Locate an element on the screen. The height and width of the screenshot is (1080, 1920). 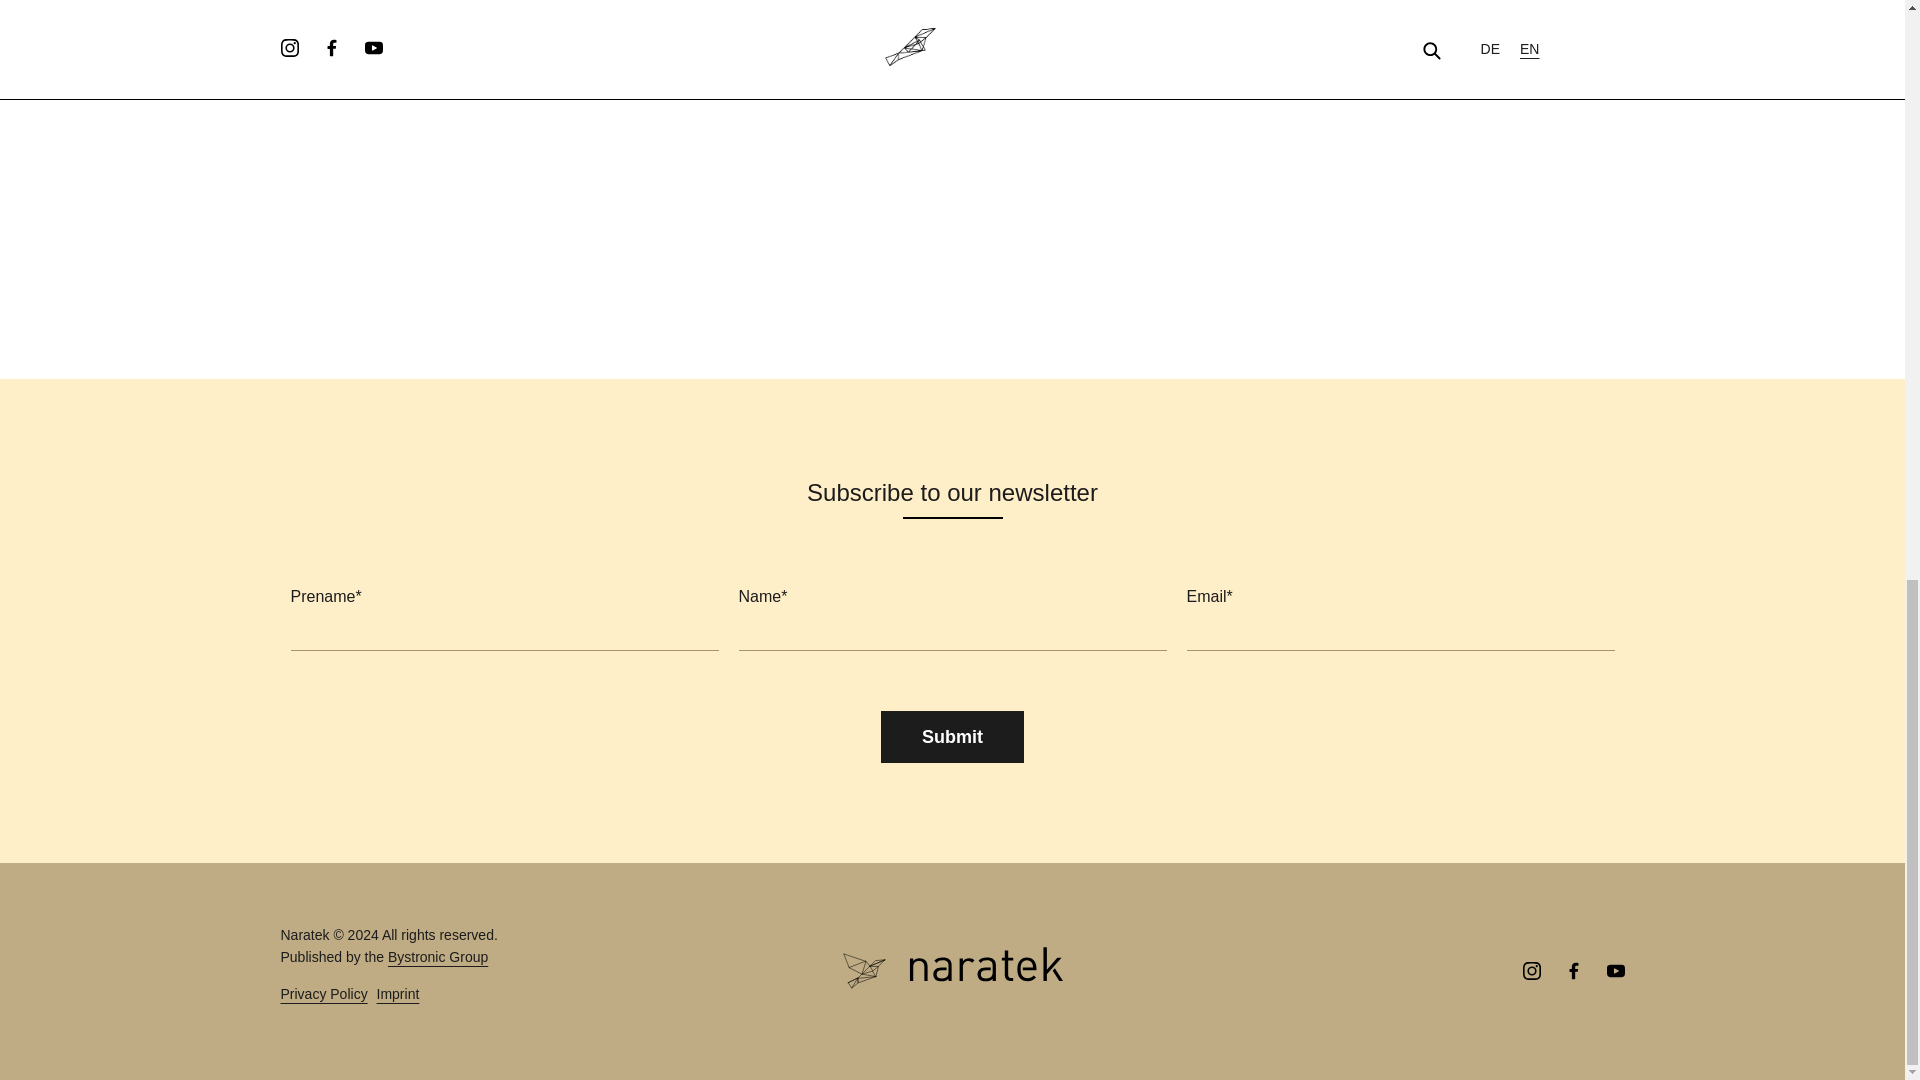
Imprint is located at coordinates (398, 994).